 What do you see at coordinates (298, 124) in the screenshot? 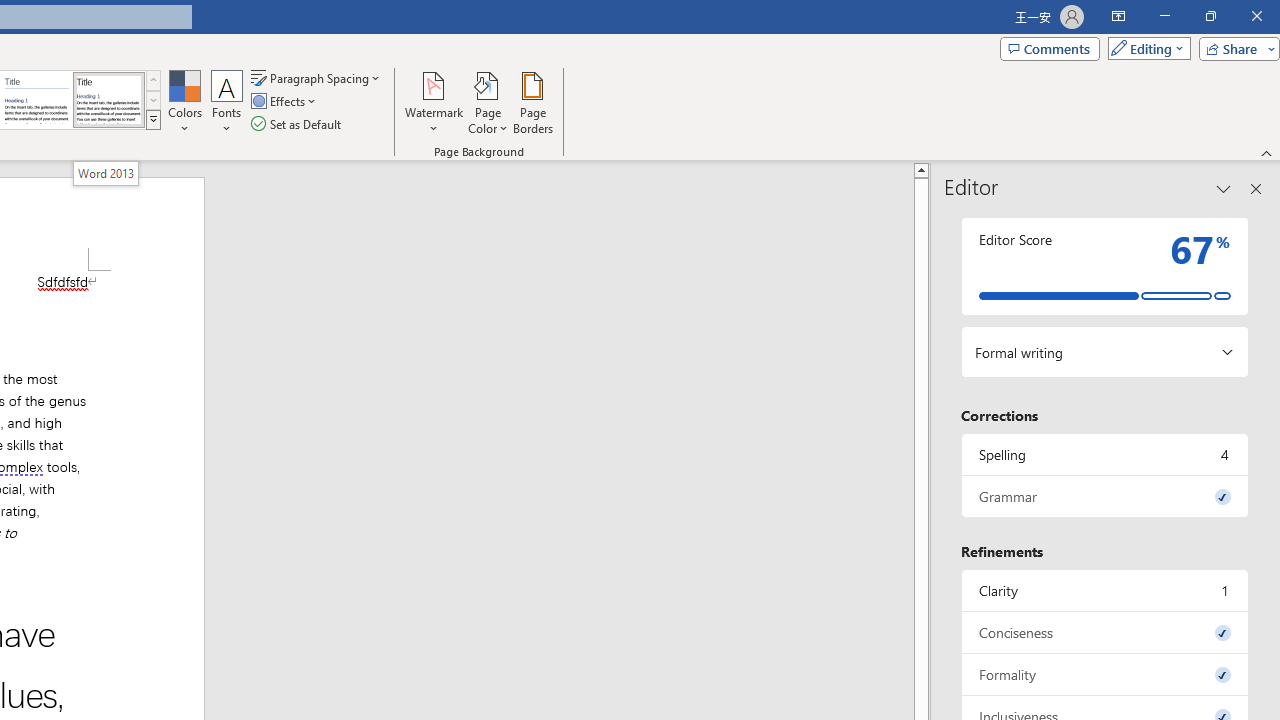
I see `Set as Default` at bounding box center [298, 124].